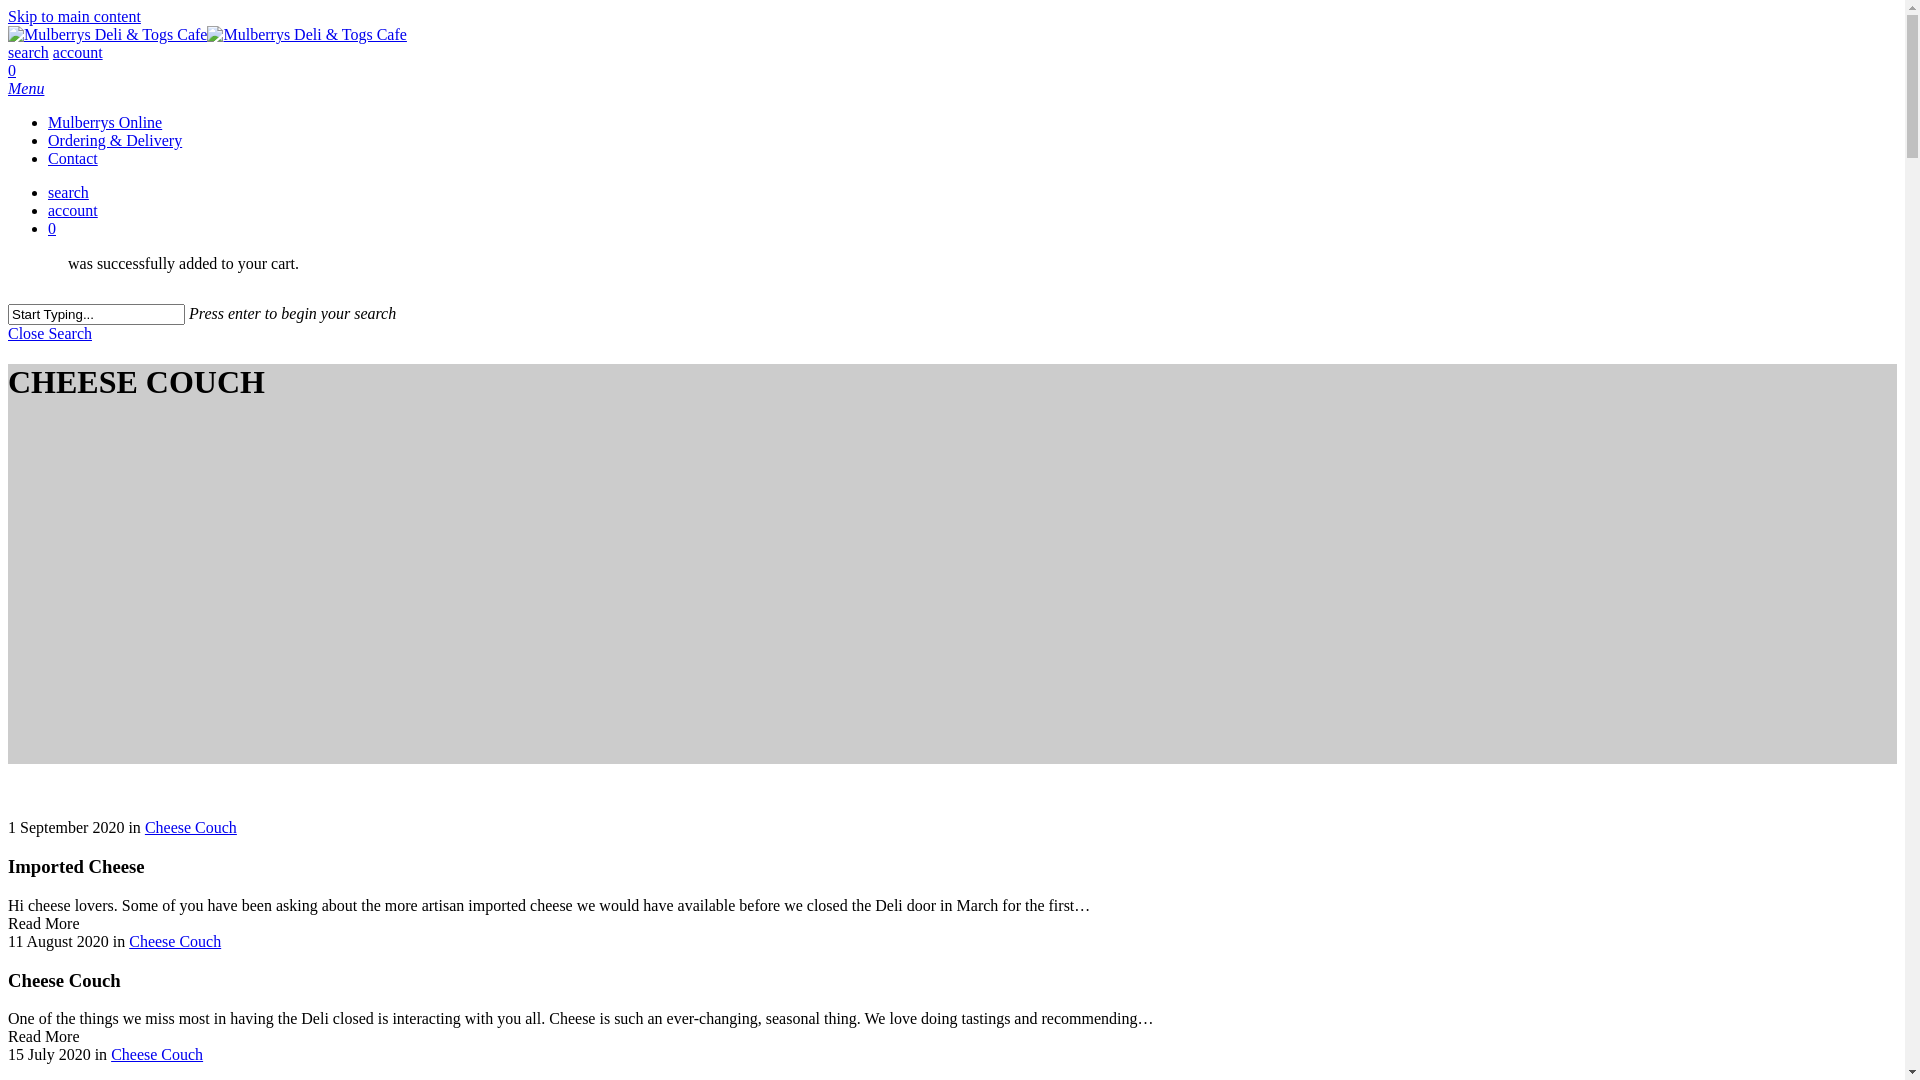 Image resolution: width=1920 pixels, height=1080 pixels. What do you see at coordinates (191, 828) in the screenshot?
I see `Cheese Couch` at bounding box center [191, 828].